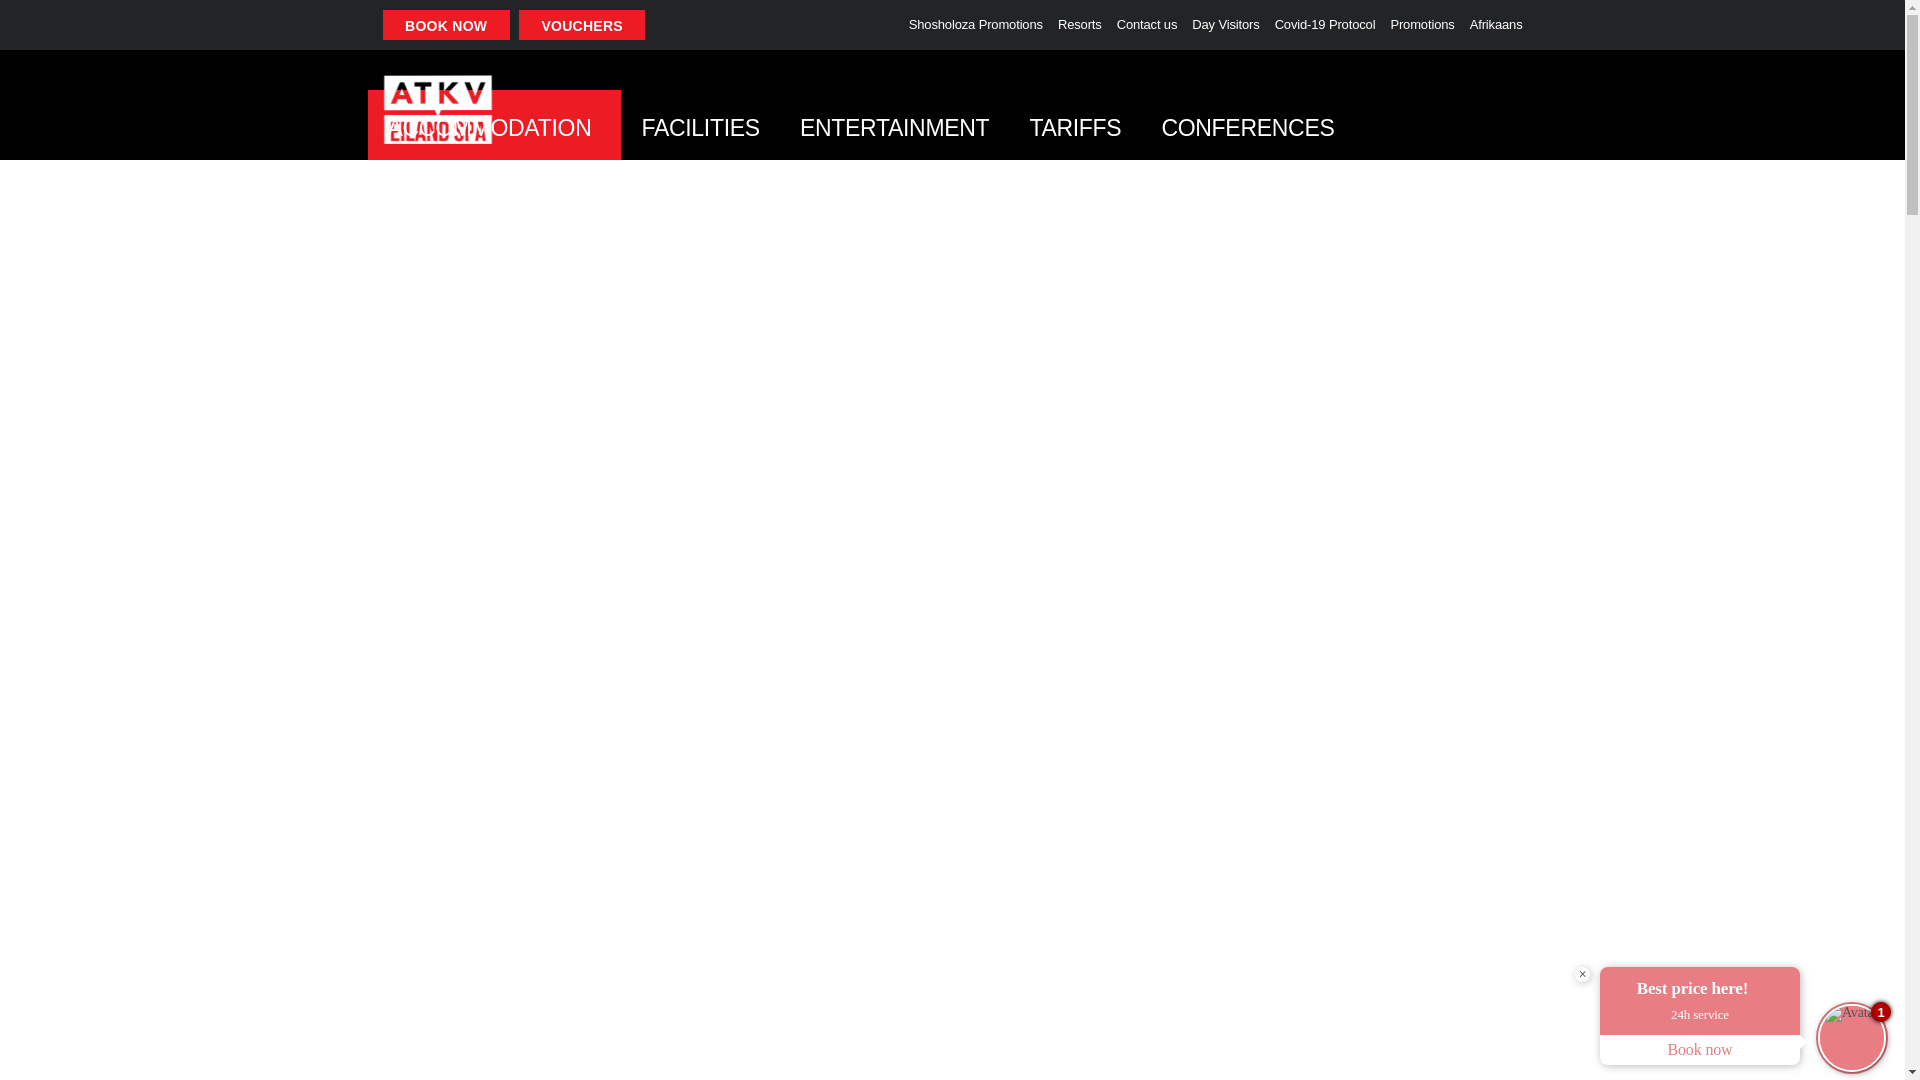 Image resolution: width=1920 pixels, height=1080 pixels. I want to click on Covid-19 Protocol, so click(1325, 24).